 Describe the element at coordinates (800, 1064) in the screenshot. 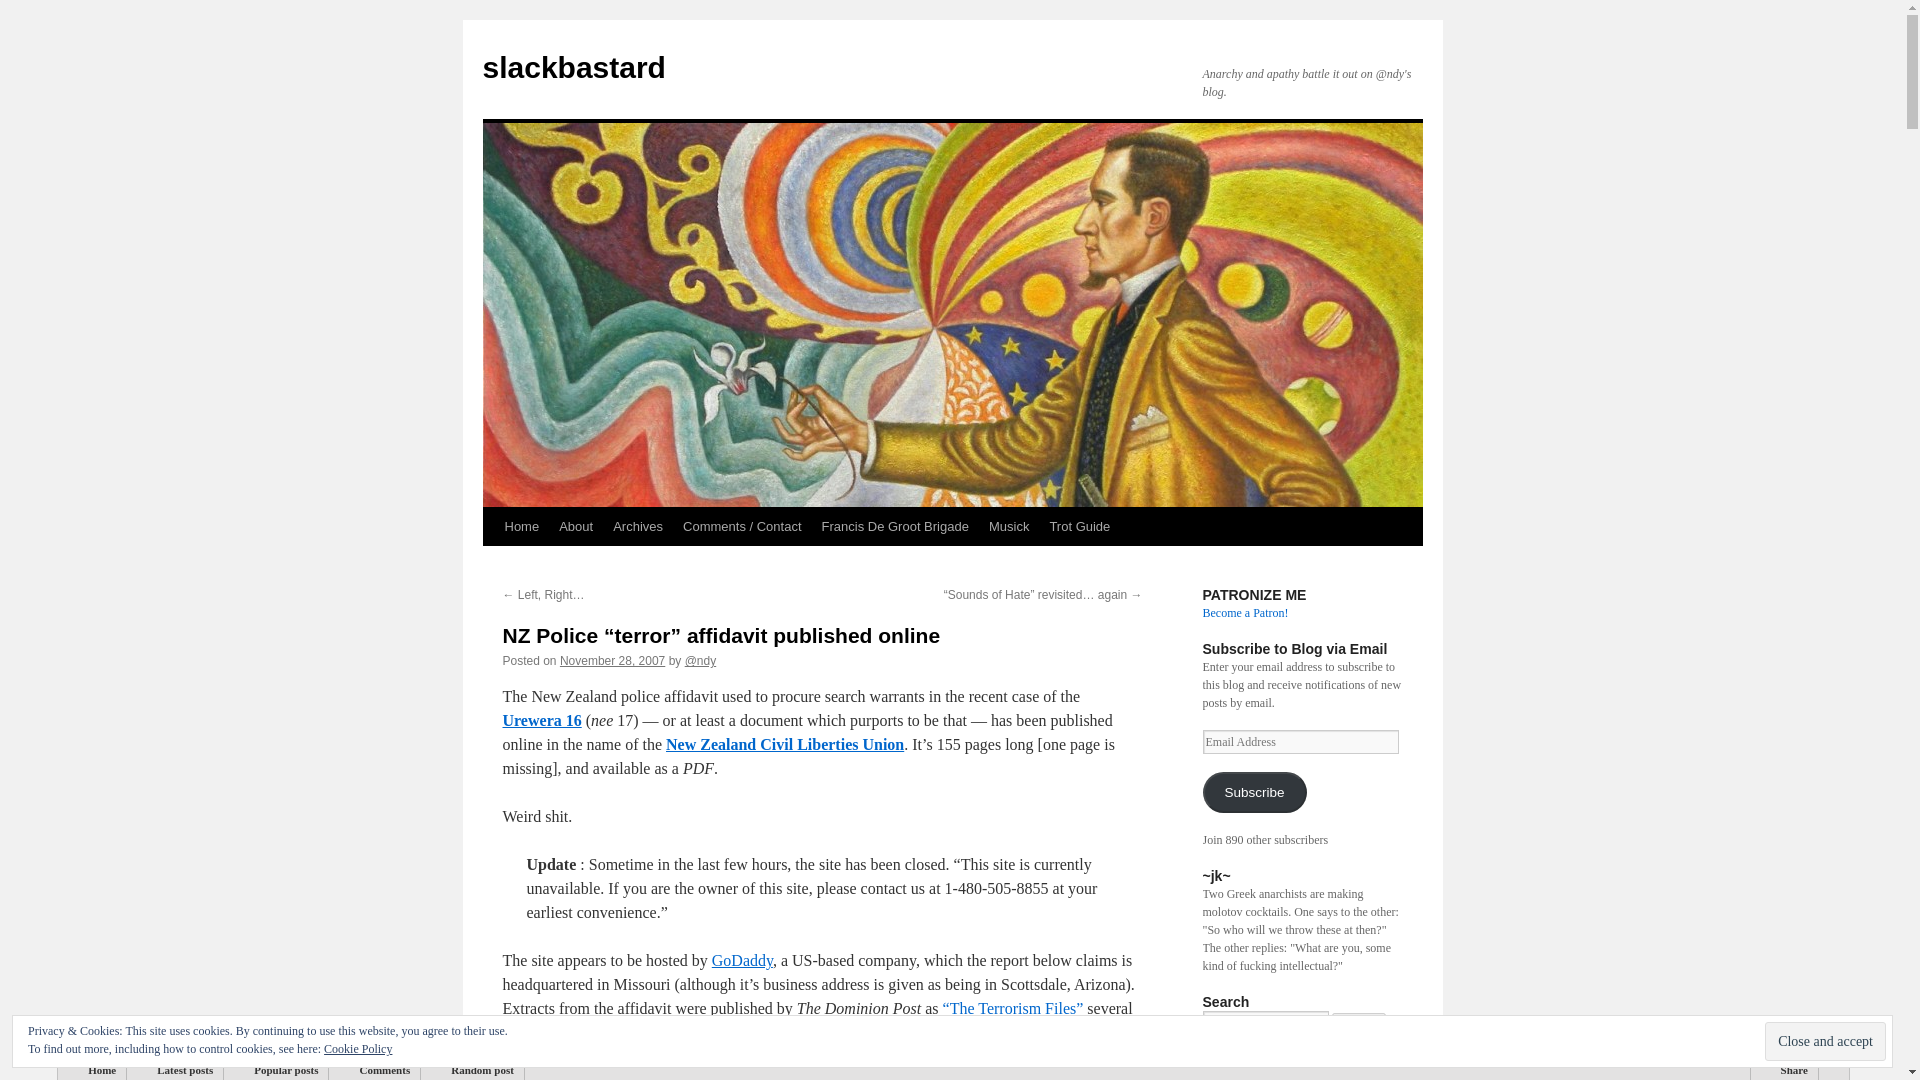

I see `not to proceed with charges` at that location.